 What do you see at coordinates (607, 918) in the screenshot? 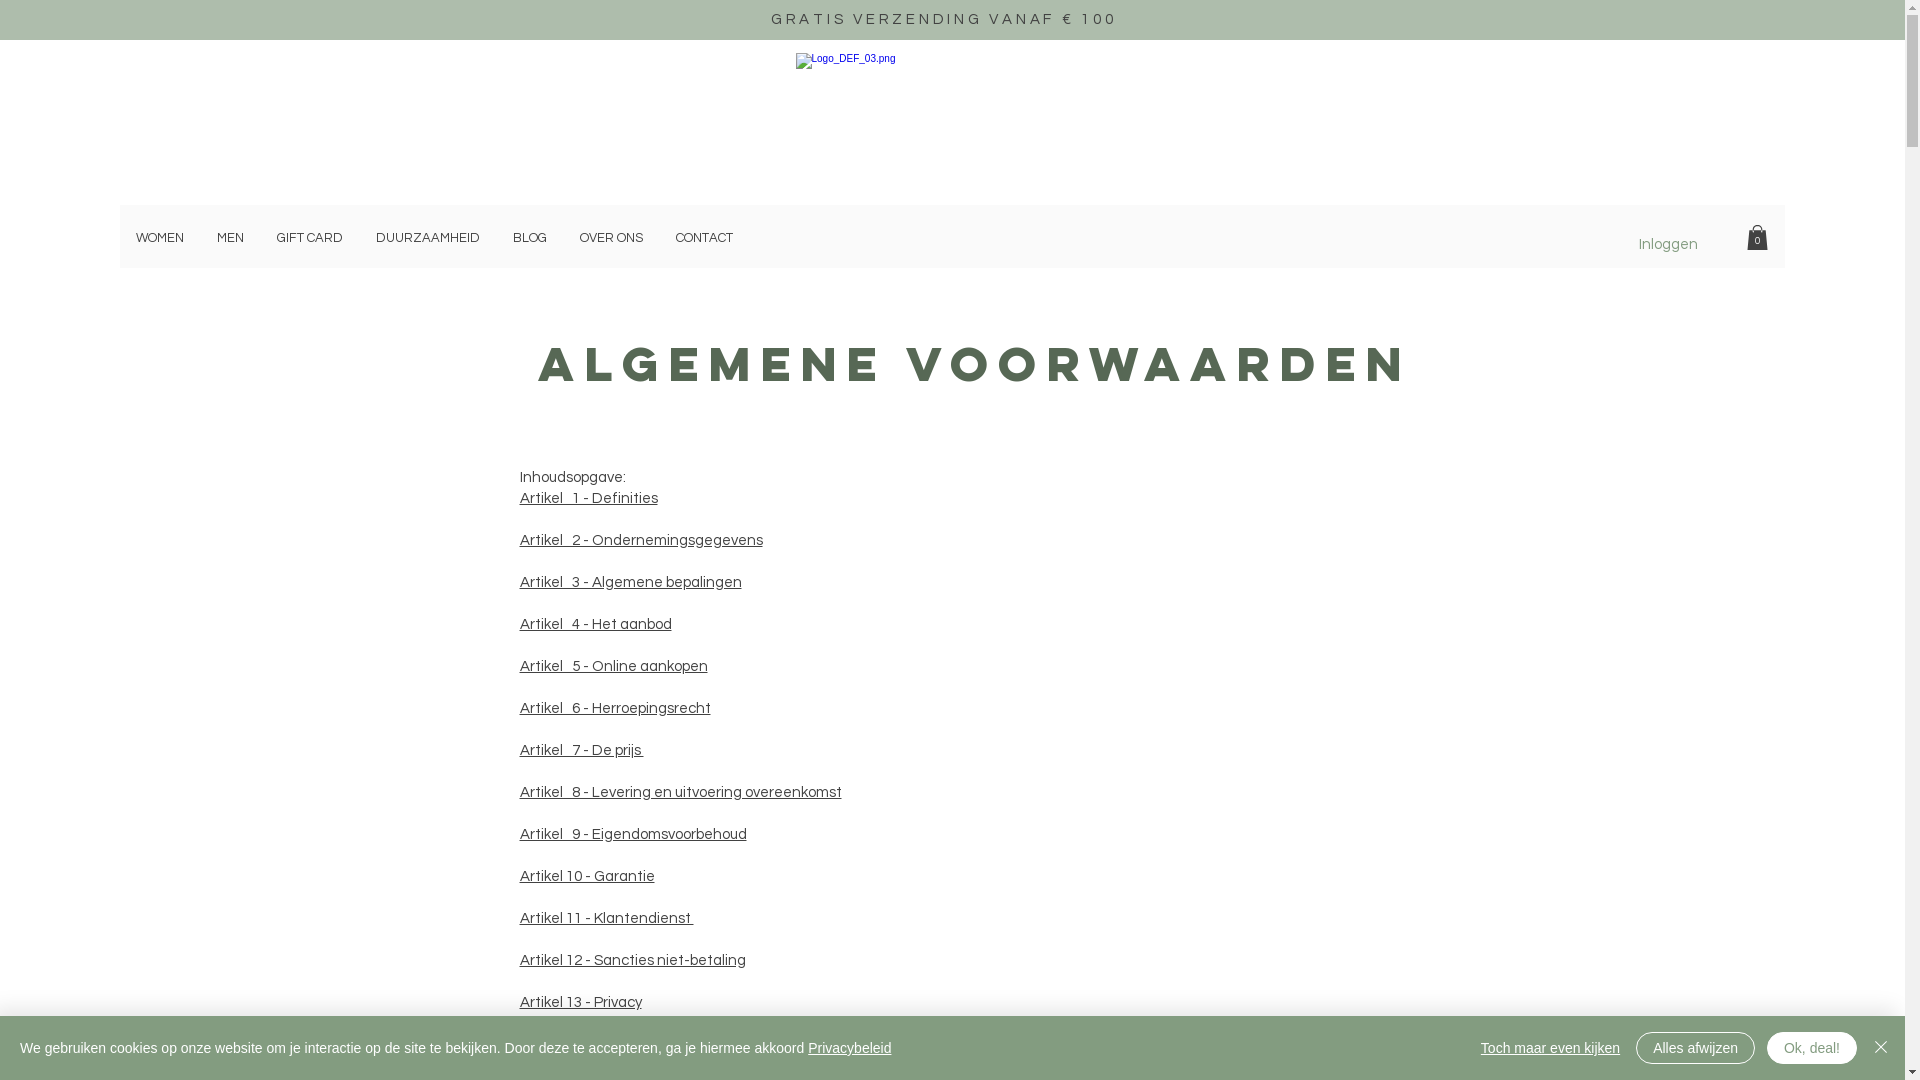
I see `Artikel 11 - Klantendienst ` at bounding box center [607, 918].